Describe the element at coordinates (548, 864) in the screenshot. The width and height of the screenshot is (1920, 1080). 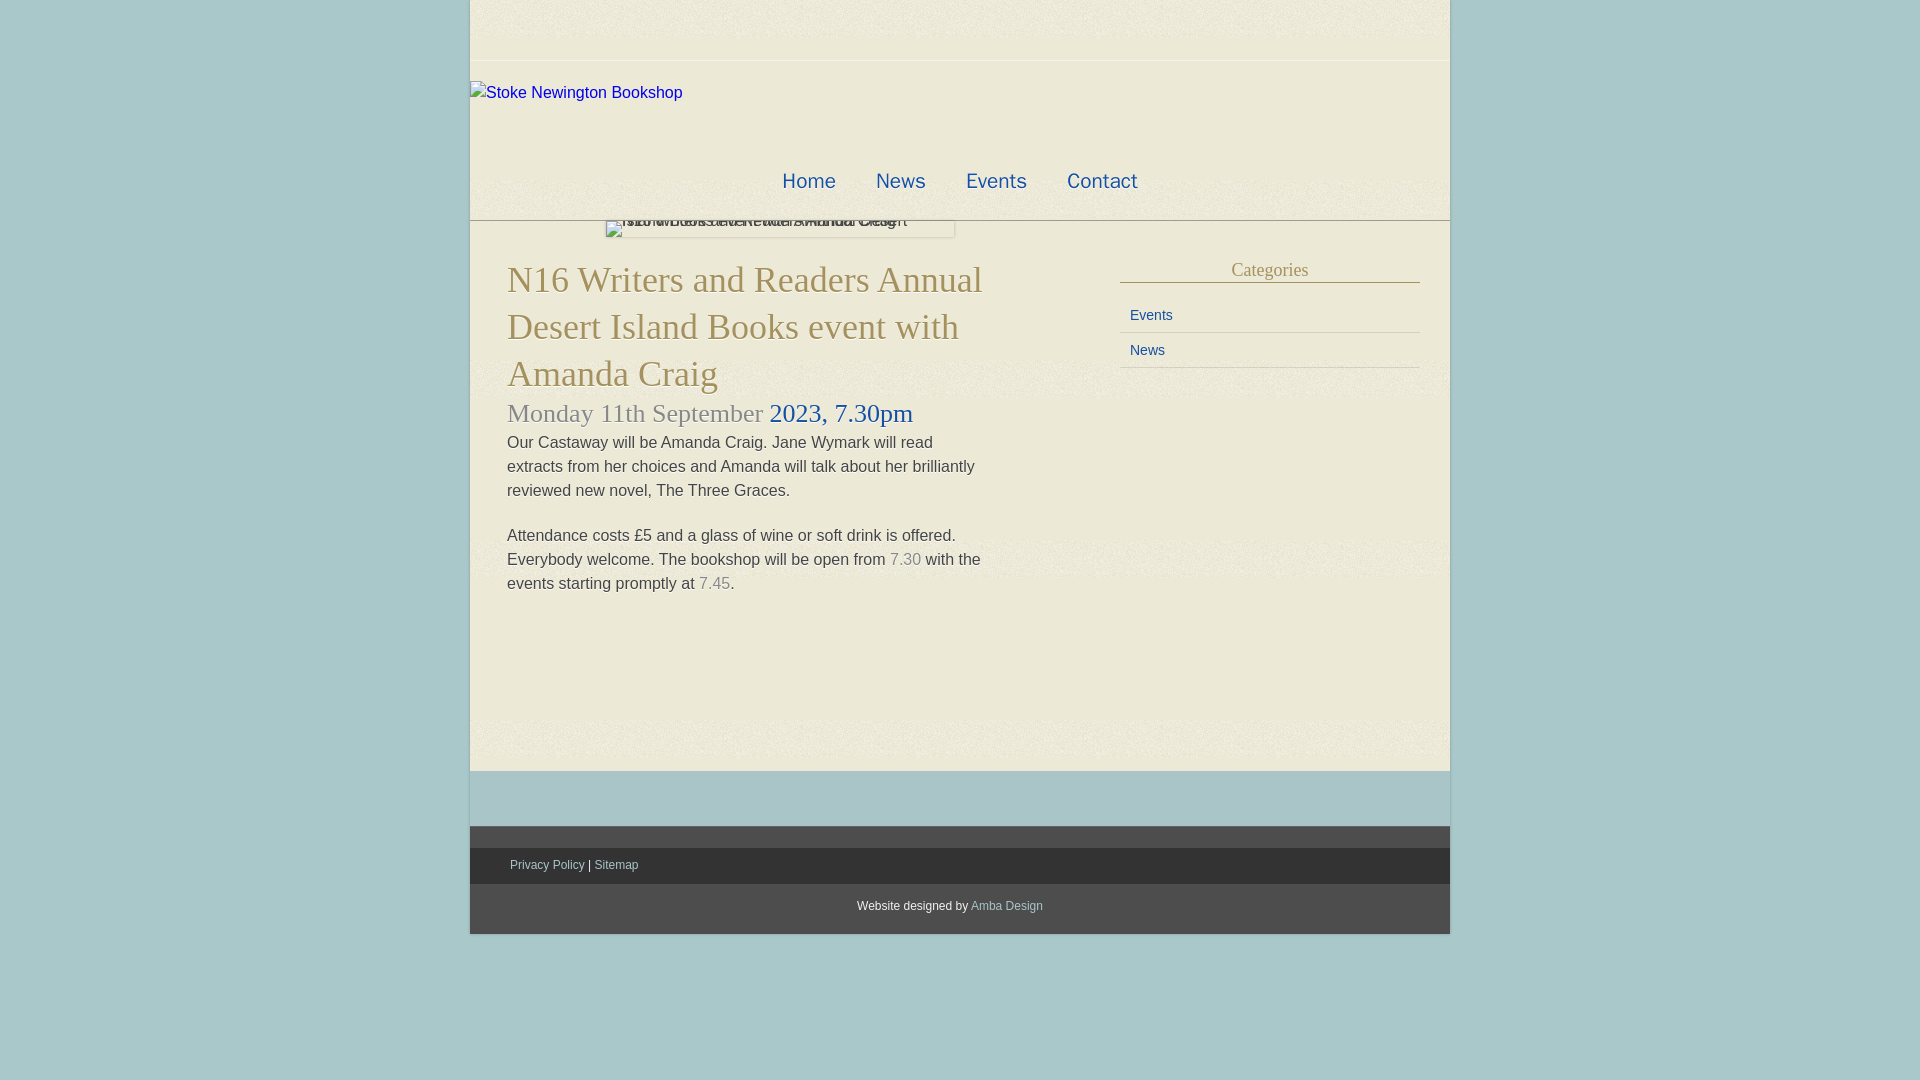
I see `Privacy Policy` at that location.